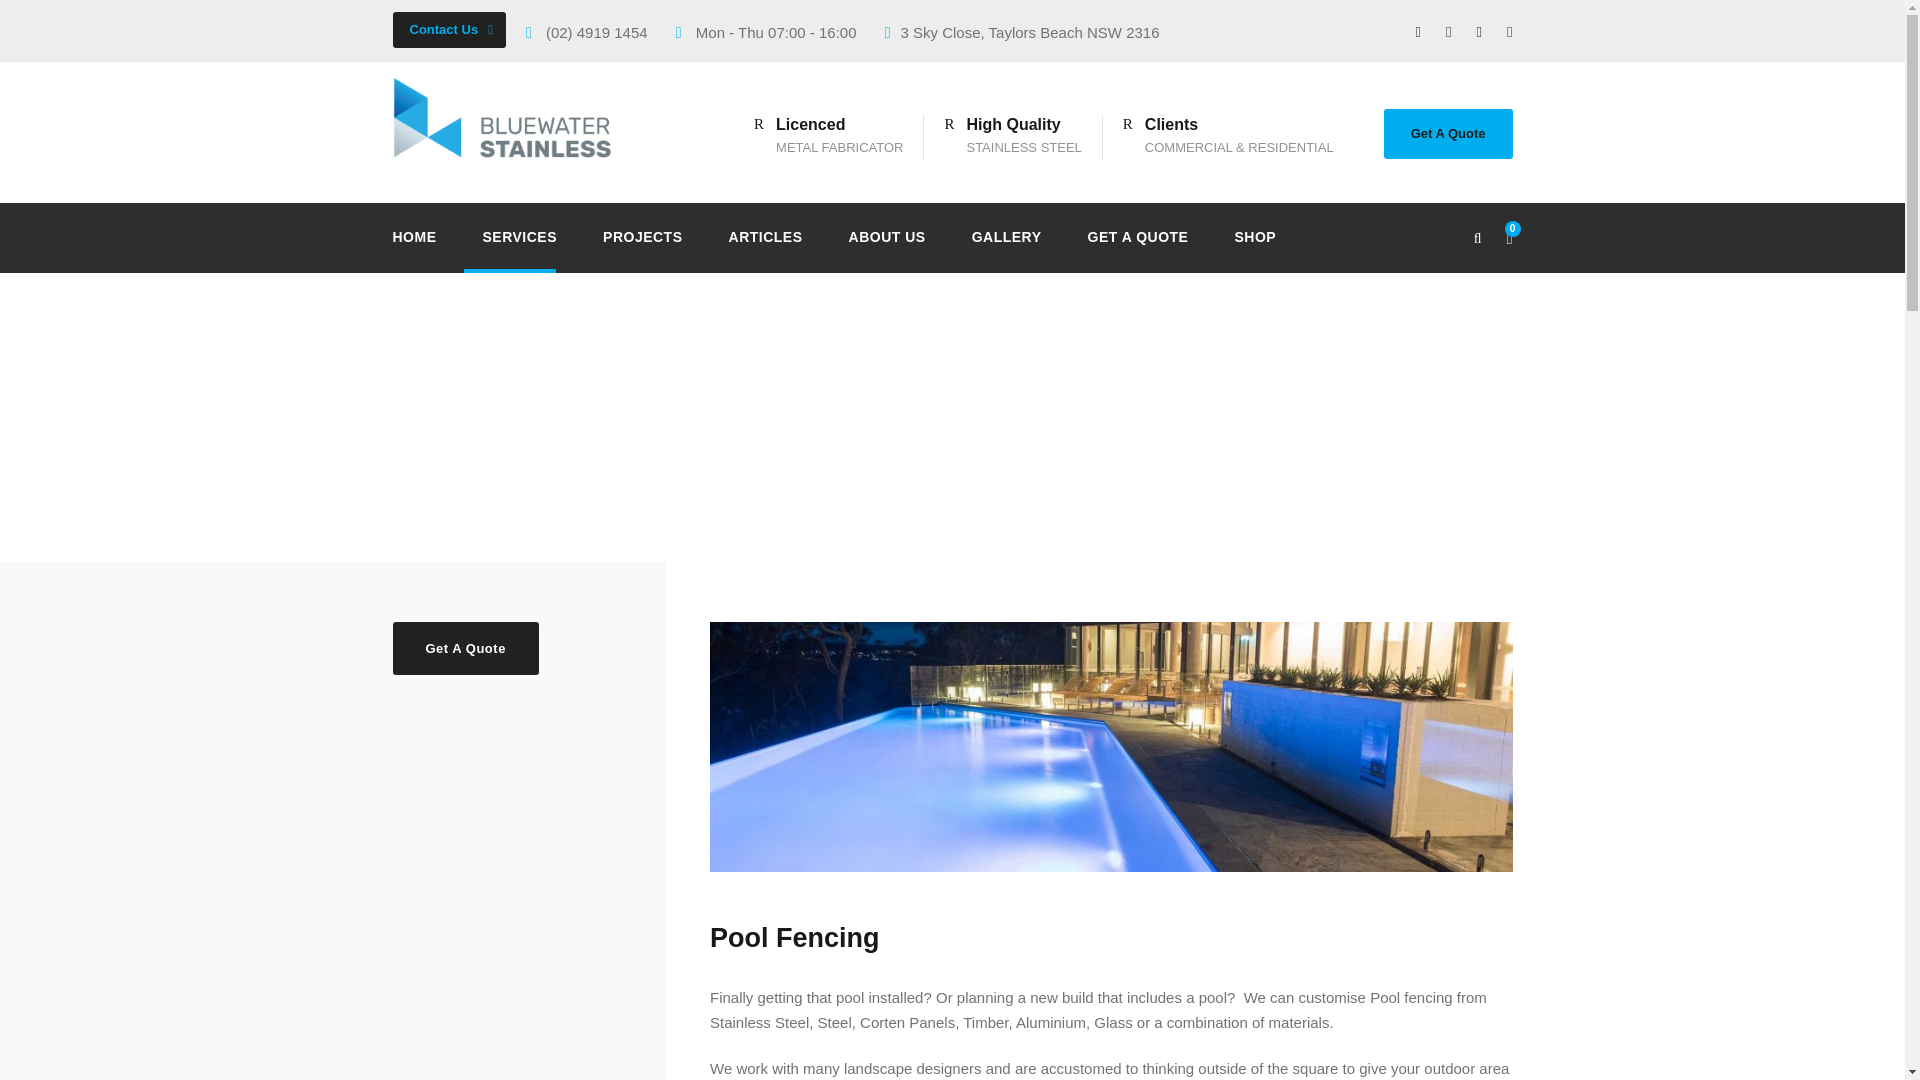  Describe the element at coordinates (1111, 746) in the screenshot. I see `pool-fencing` at that location.